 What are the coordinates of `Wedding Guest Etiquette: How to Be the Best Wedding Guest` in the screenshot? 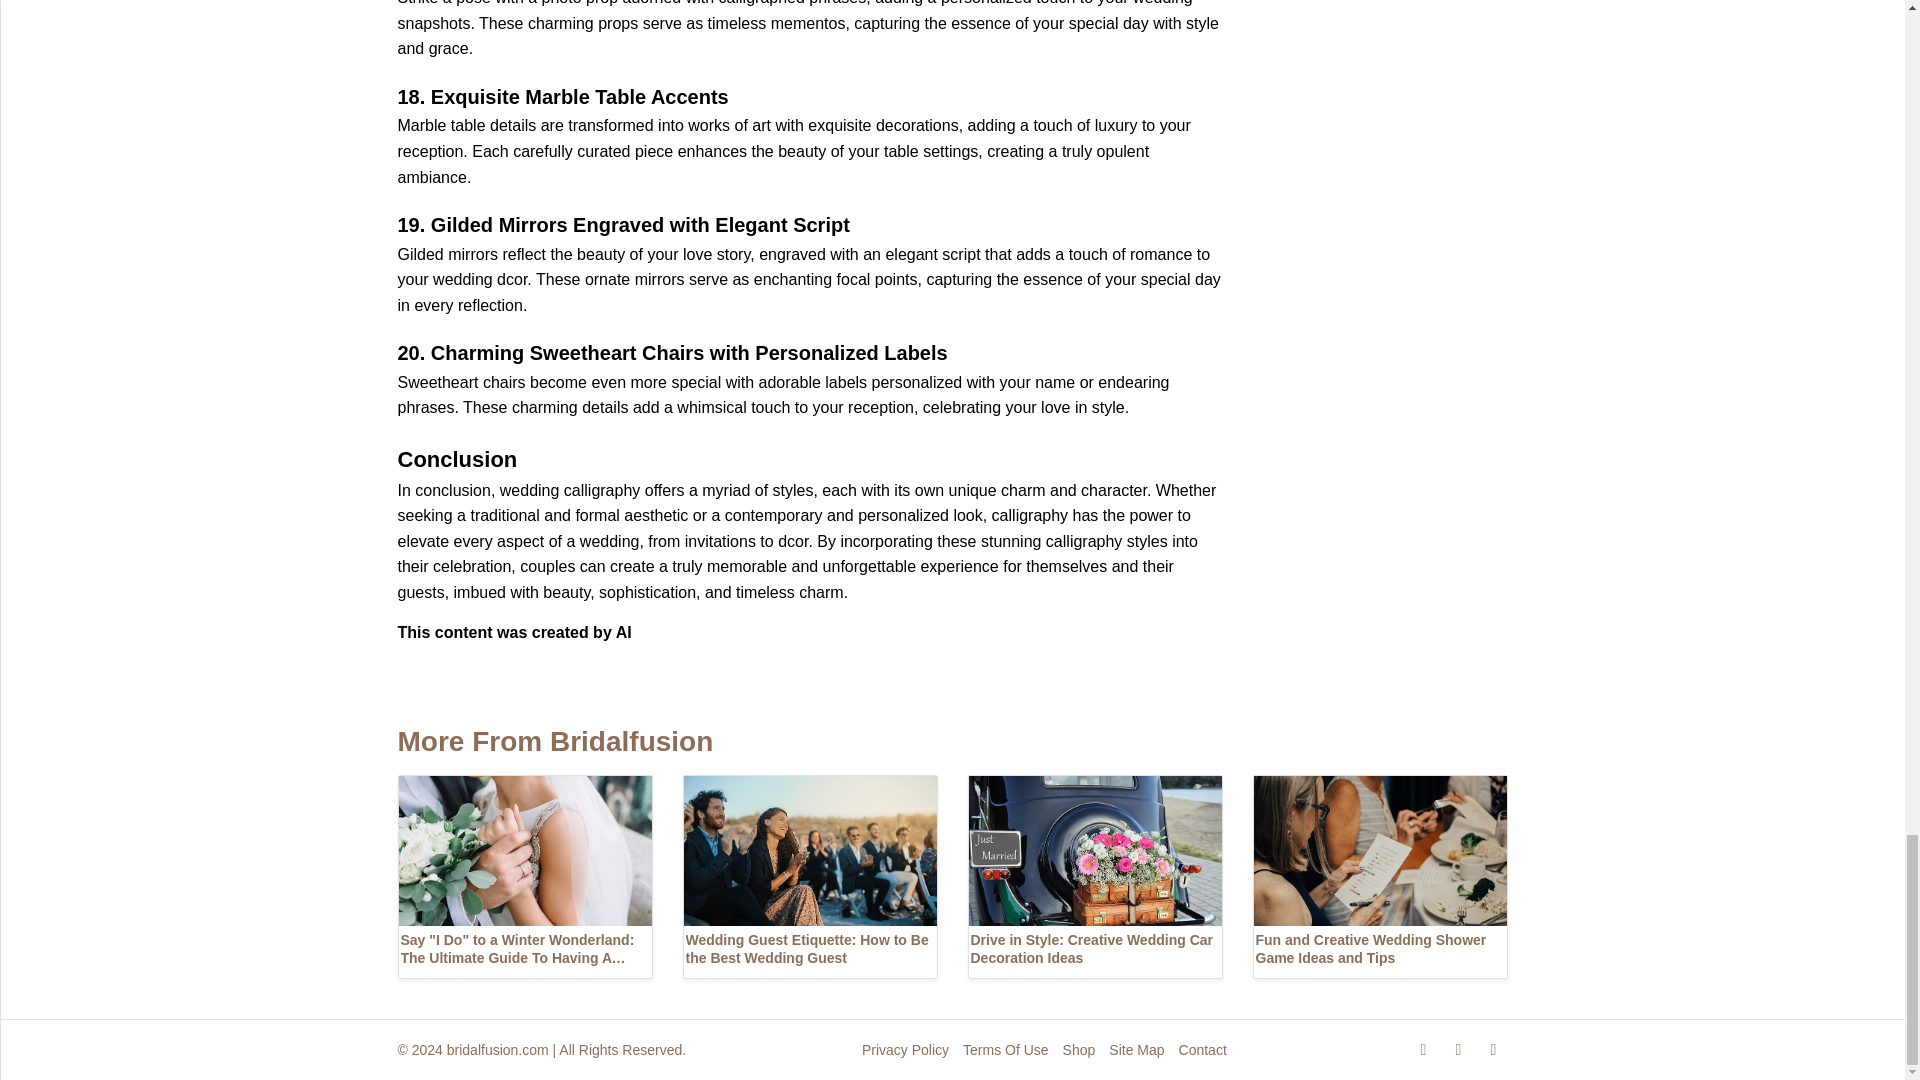 It's located at (808, 876).